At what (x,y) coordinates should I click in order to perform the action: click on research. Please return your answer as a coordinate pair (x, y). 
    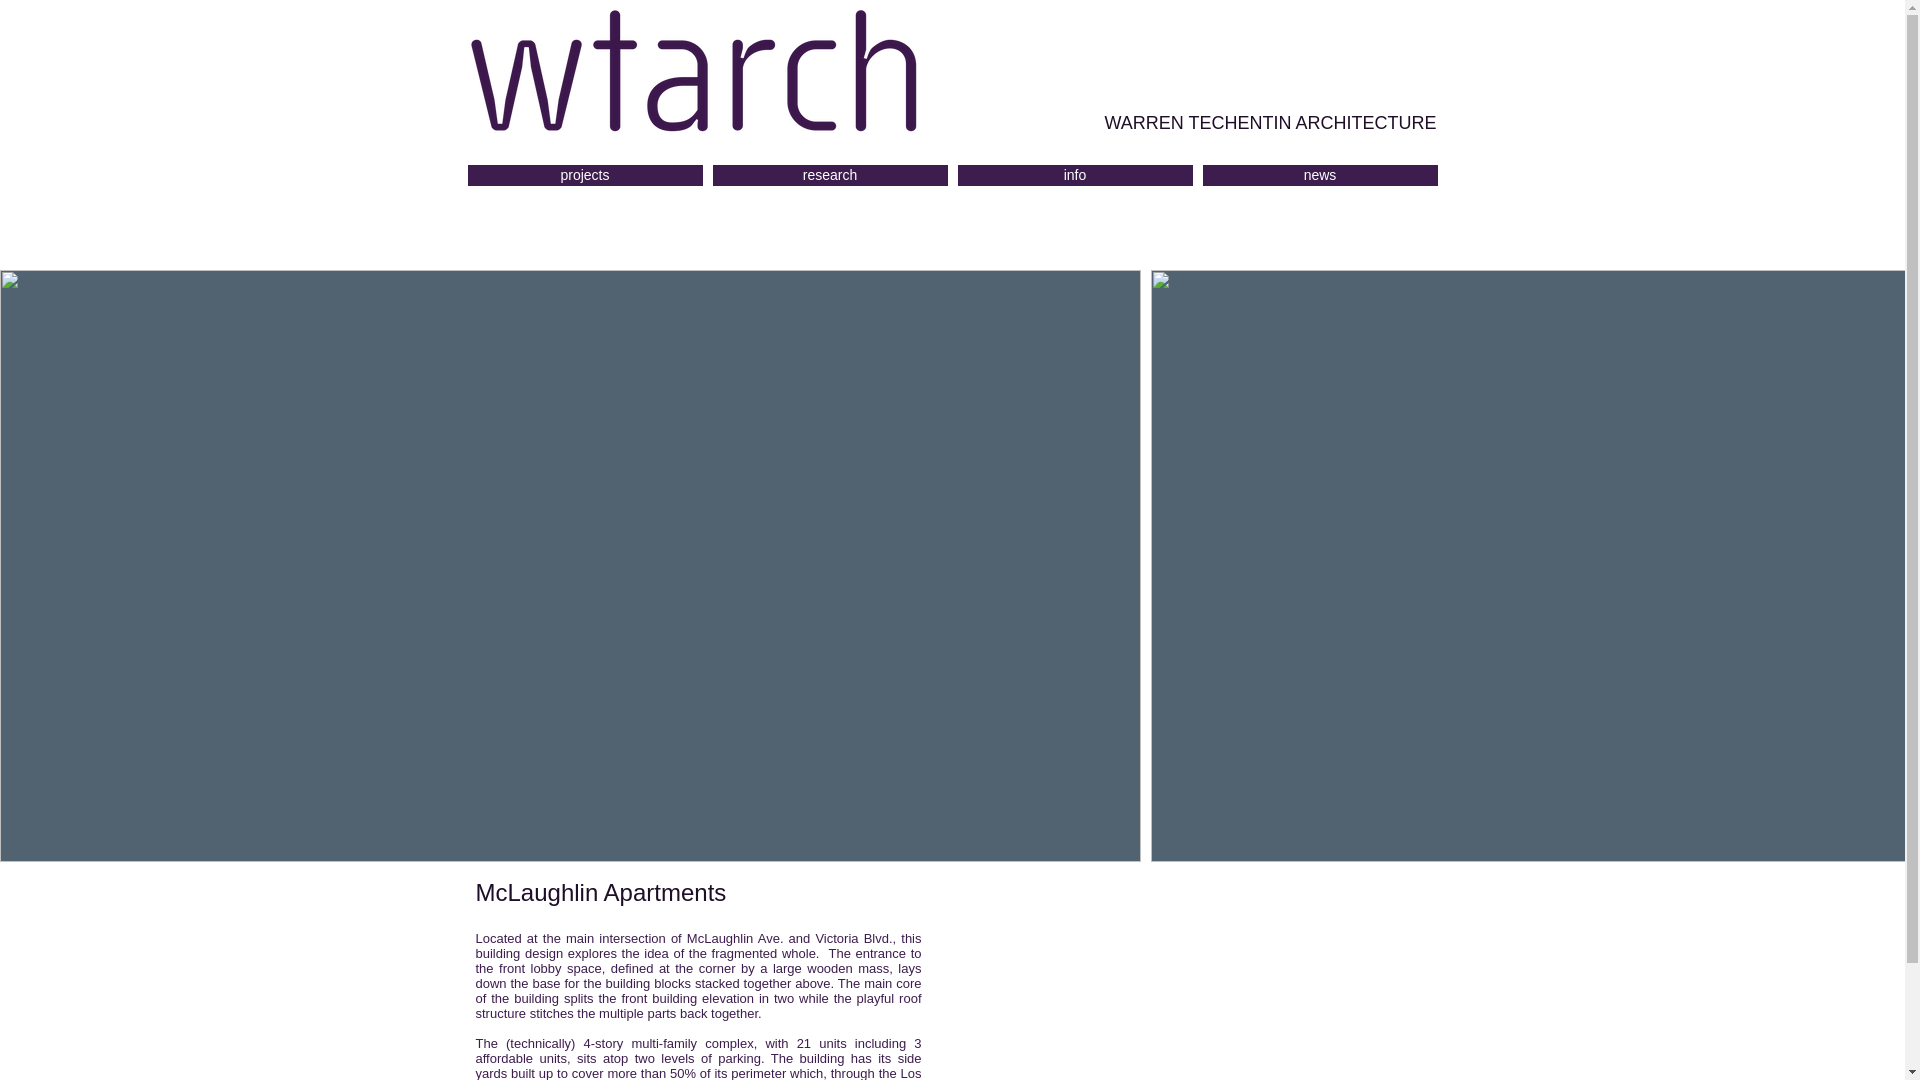
    Looking at the image, I should click on (829, 175).